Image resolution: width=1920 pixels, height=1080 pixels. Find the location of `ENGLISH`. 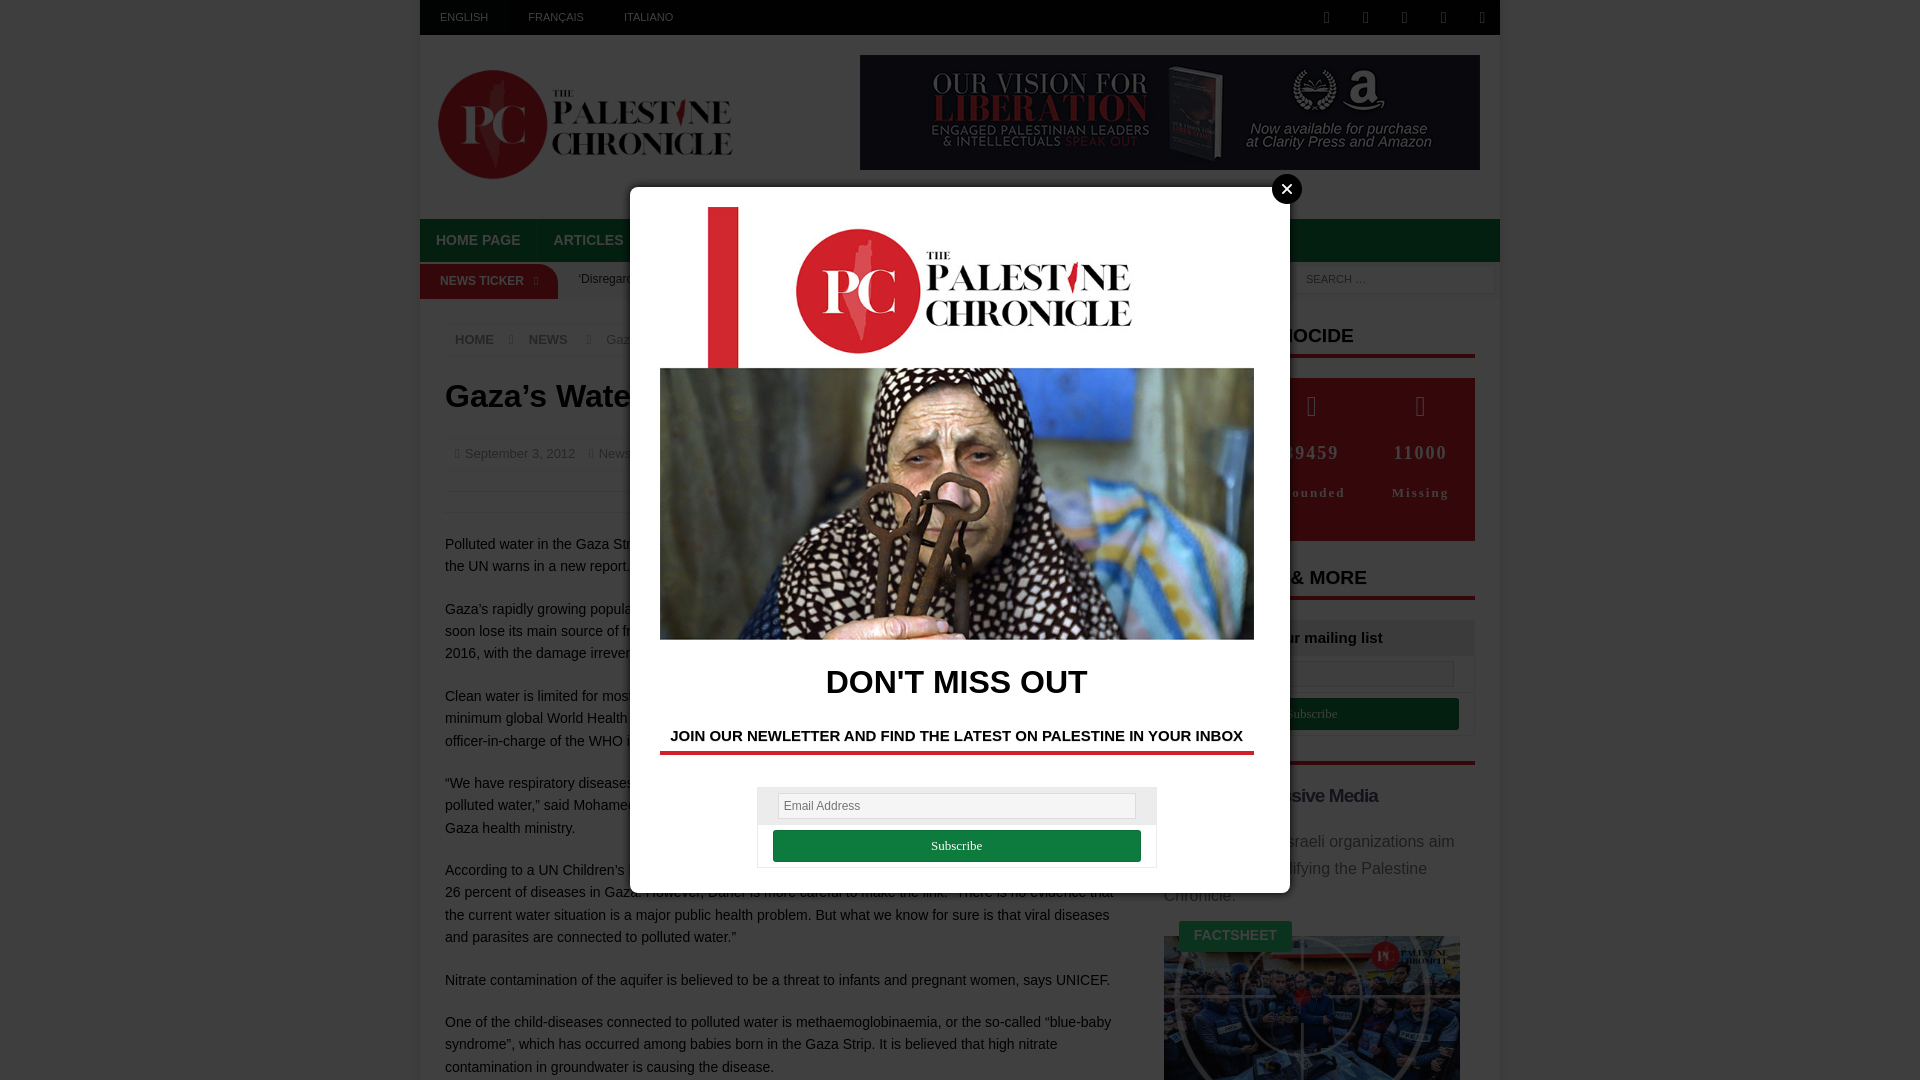

ENGLISH is located at coordinates (464, 17).